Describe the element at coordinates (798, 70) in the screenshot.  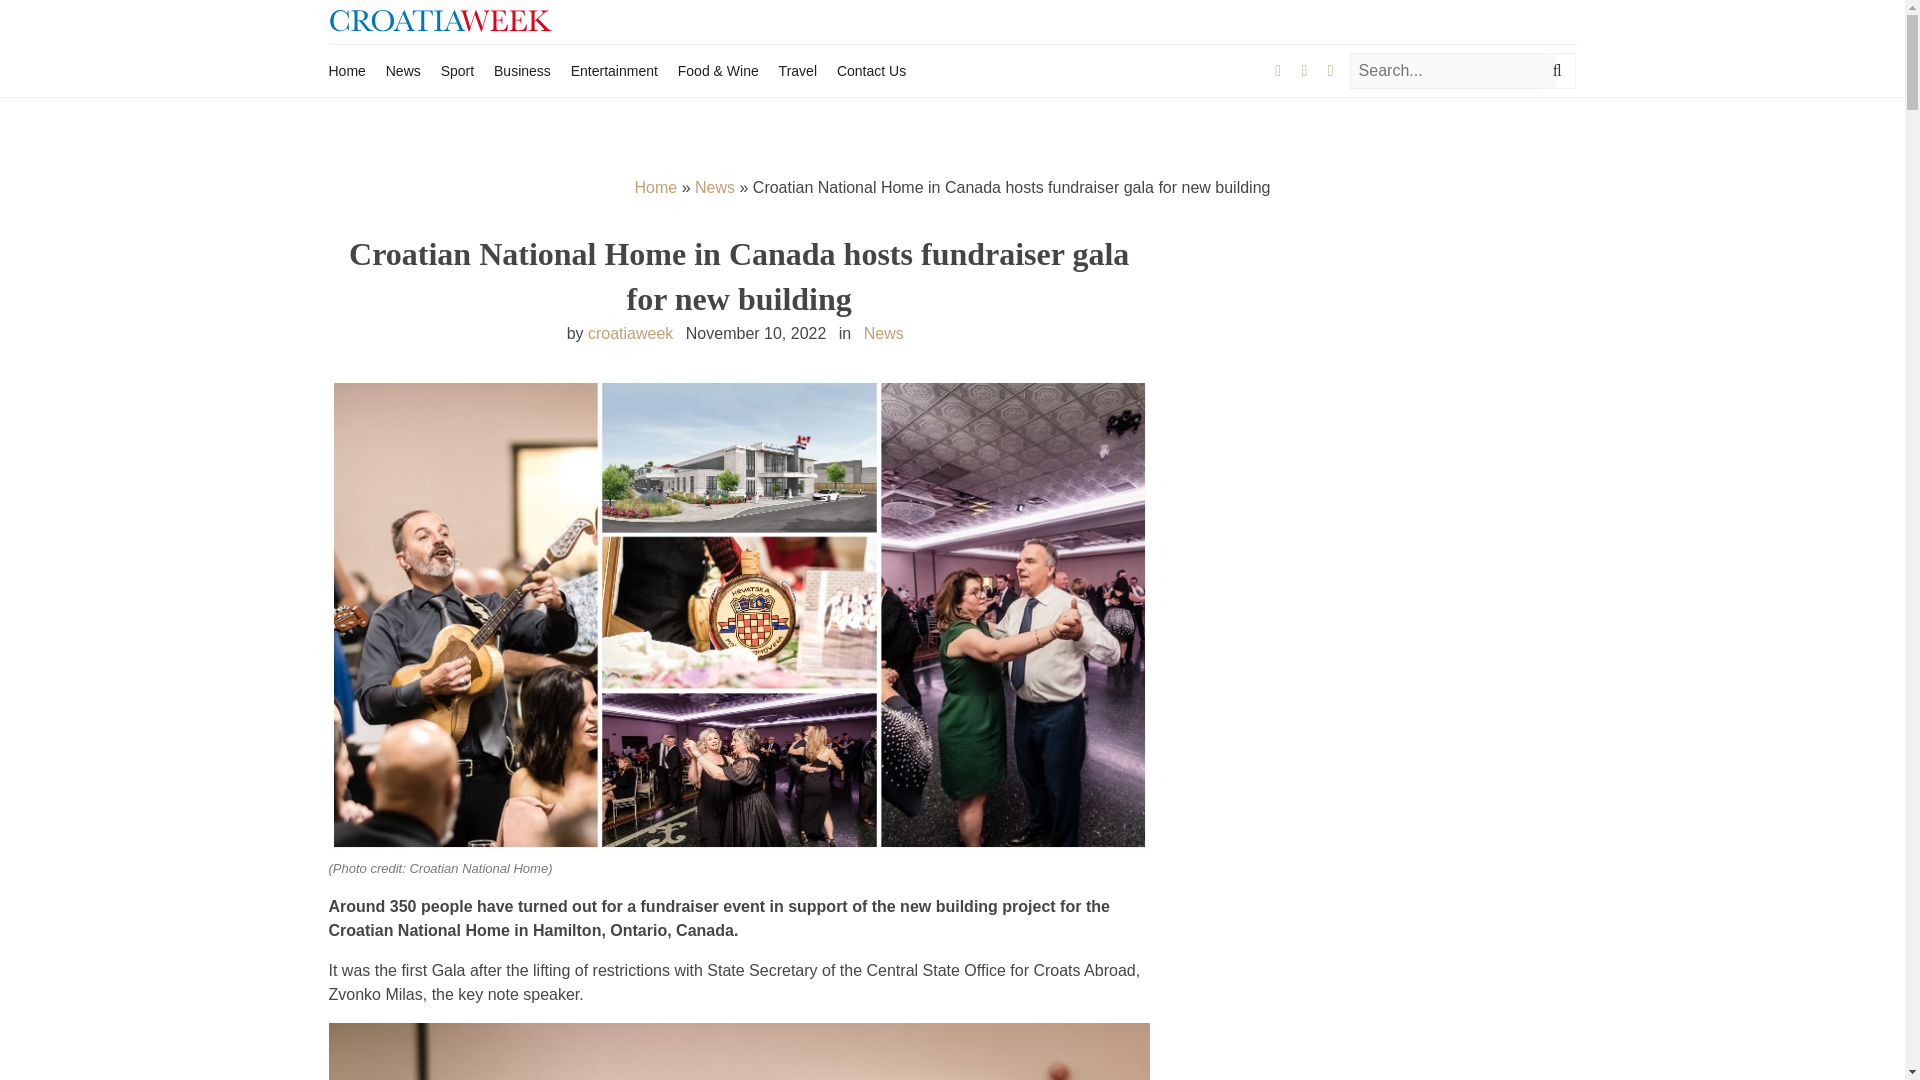
I see `Travel` at that location.